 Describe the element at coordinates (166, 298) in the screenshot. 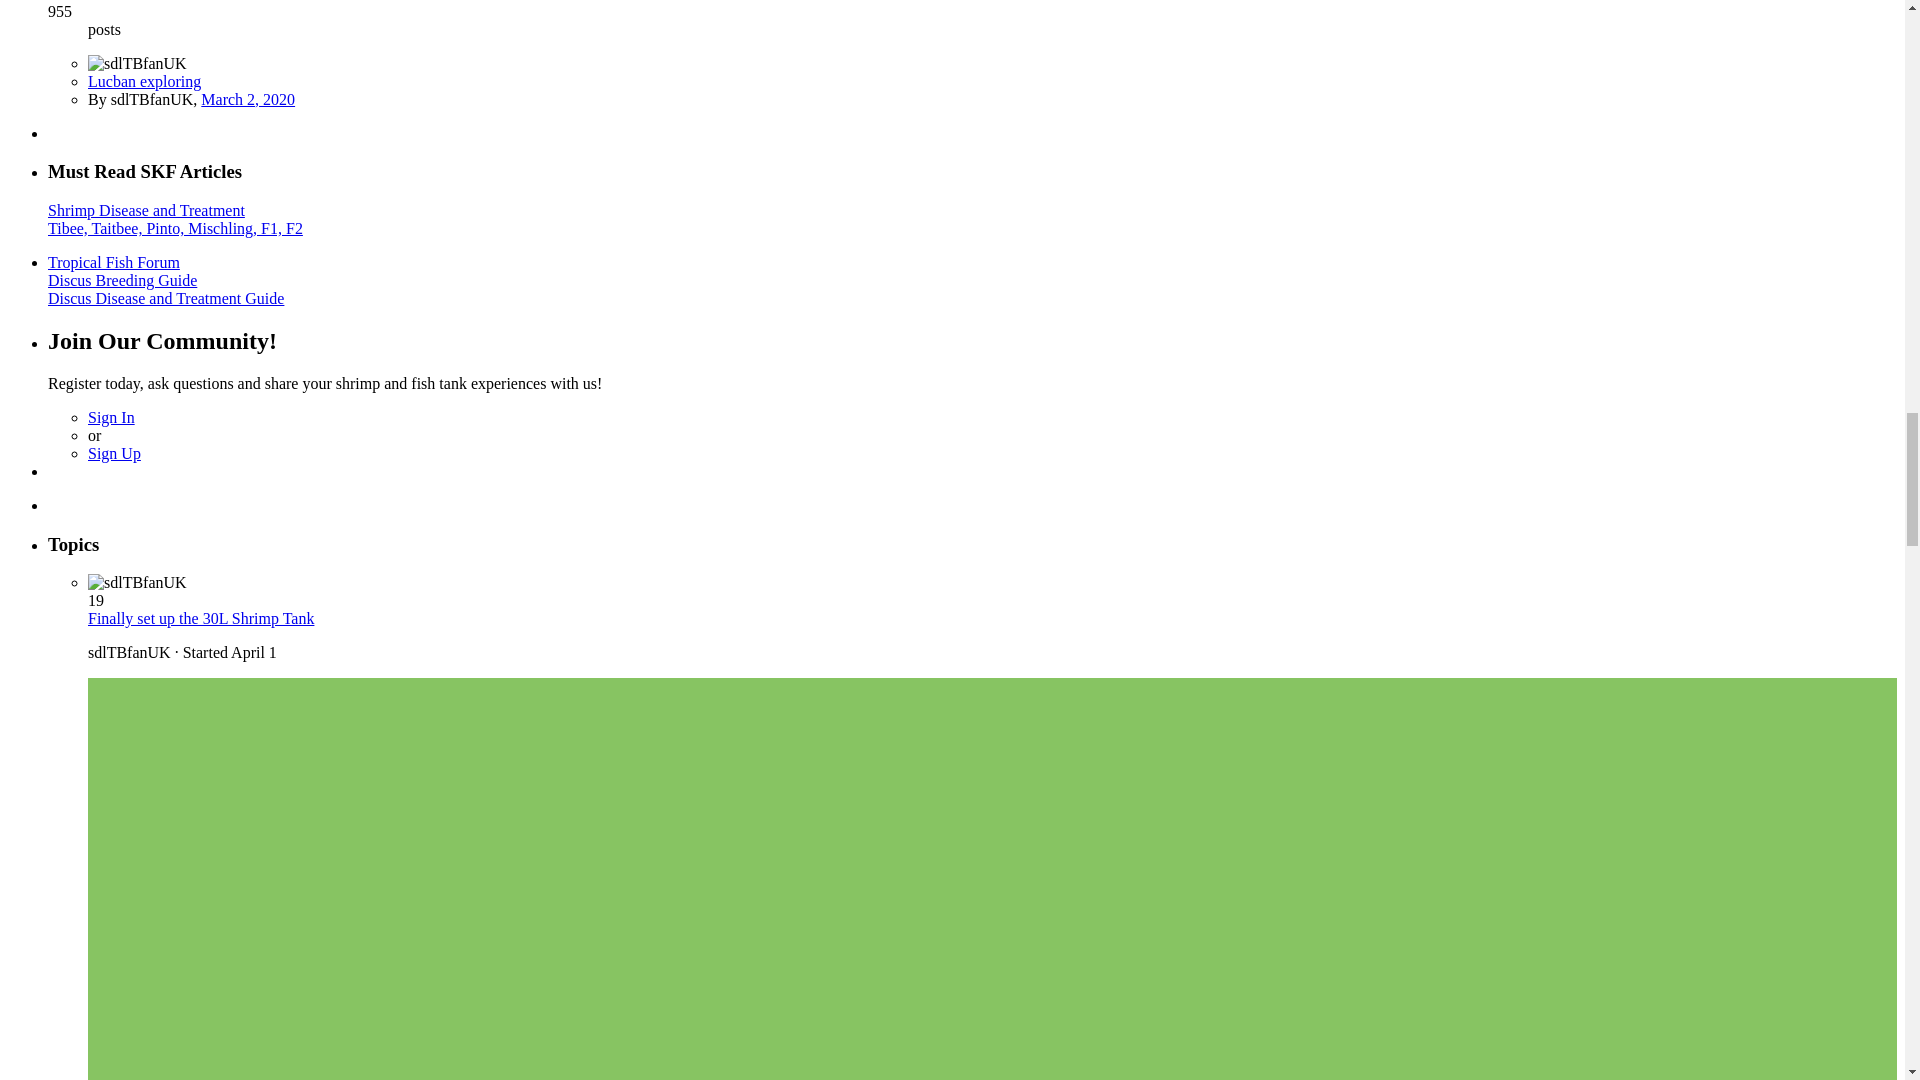

I see `discus diseases` at that location.